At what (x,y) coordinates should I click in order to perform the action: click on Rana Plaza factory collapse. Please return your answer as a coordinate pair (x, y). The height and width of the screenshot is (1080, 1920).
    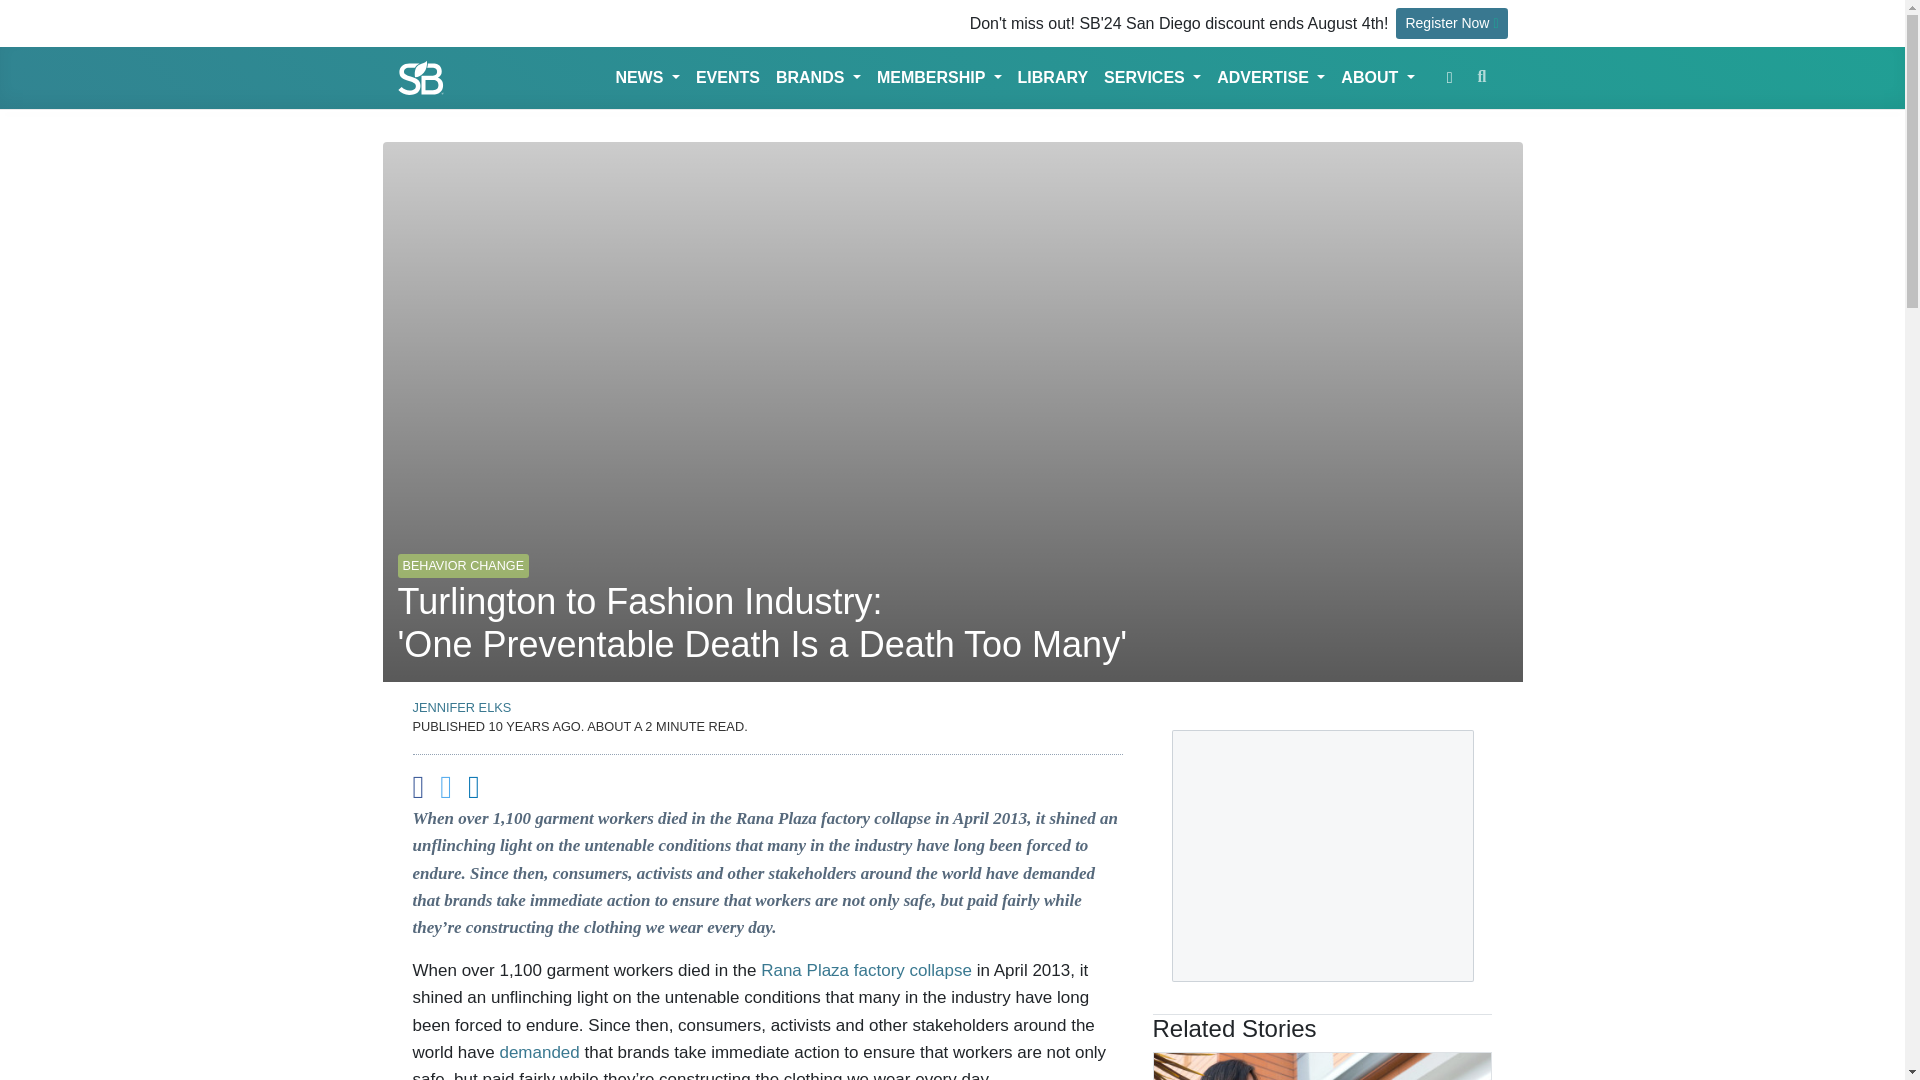
    Looking at the image, I should click on (866, 970).